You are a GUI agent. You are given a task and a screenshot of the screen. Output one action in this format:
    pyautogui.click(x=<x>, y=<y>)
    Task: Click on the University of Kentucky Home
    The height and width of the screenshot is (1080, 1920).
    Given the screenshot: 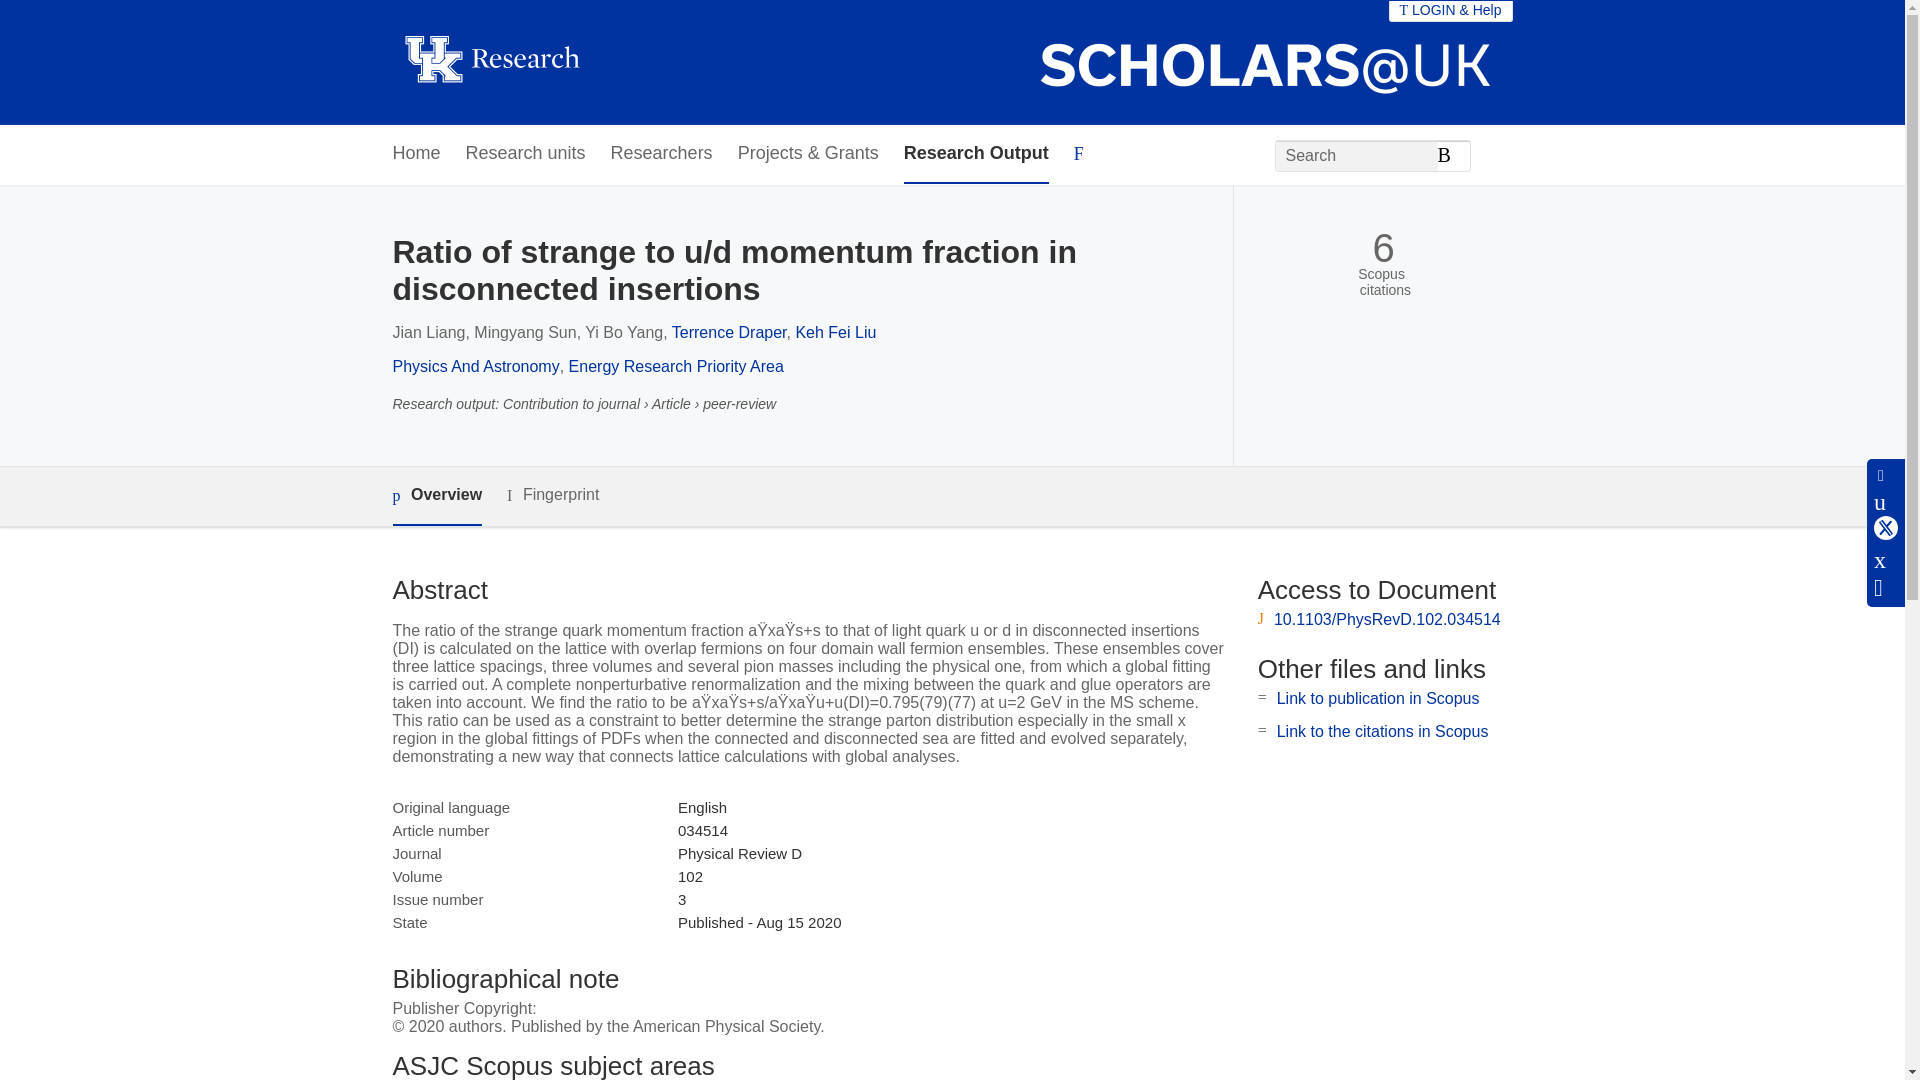 What is the action you would take?
    pyautogui.click(x=491, y=62)
    